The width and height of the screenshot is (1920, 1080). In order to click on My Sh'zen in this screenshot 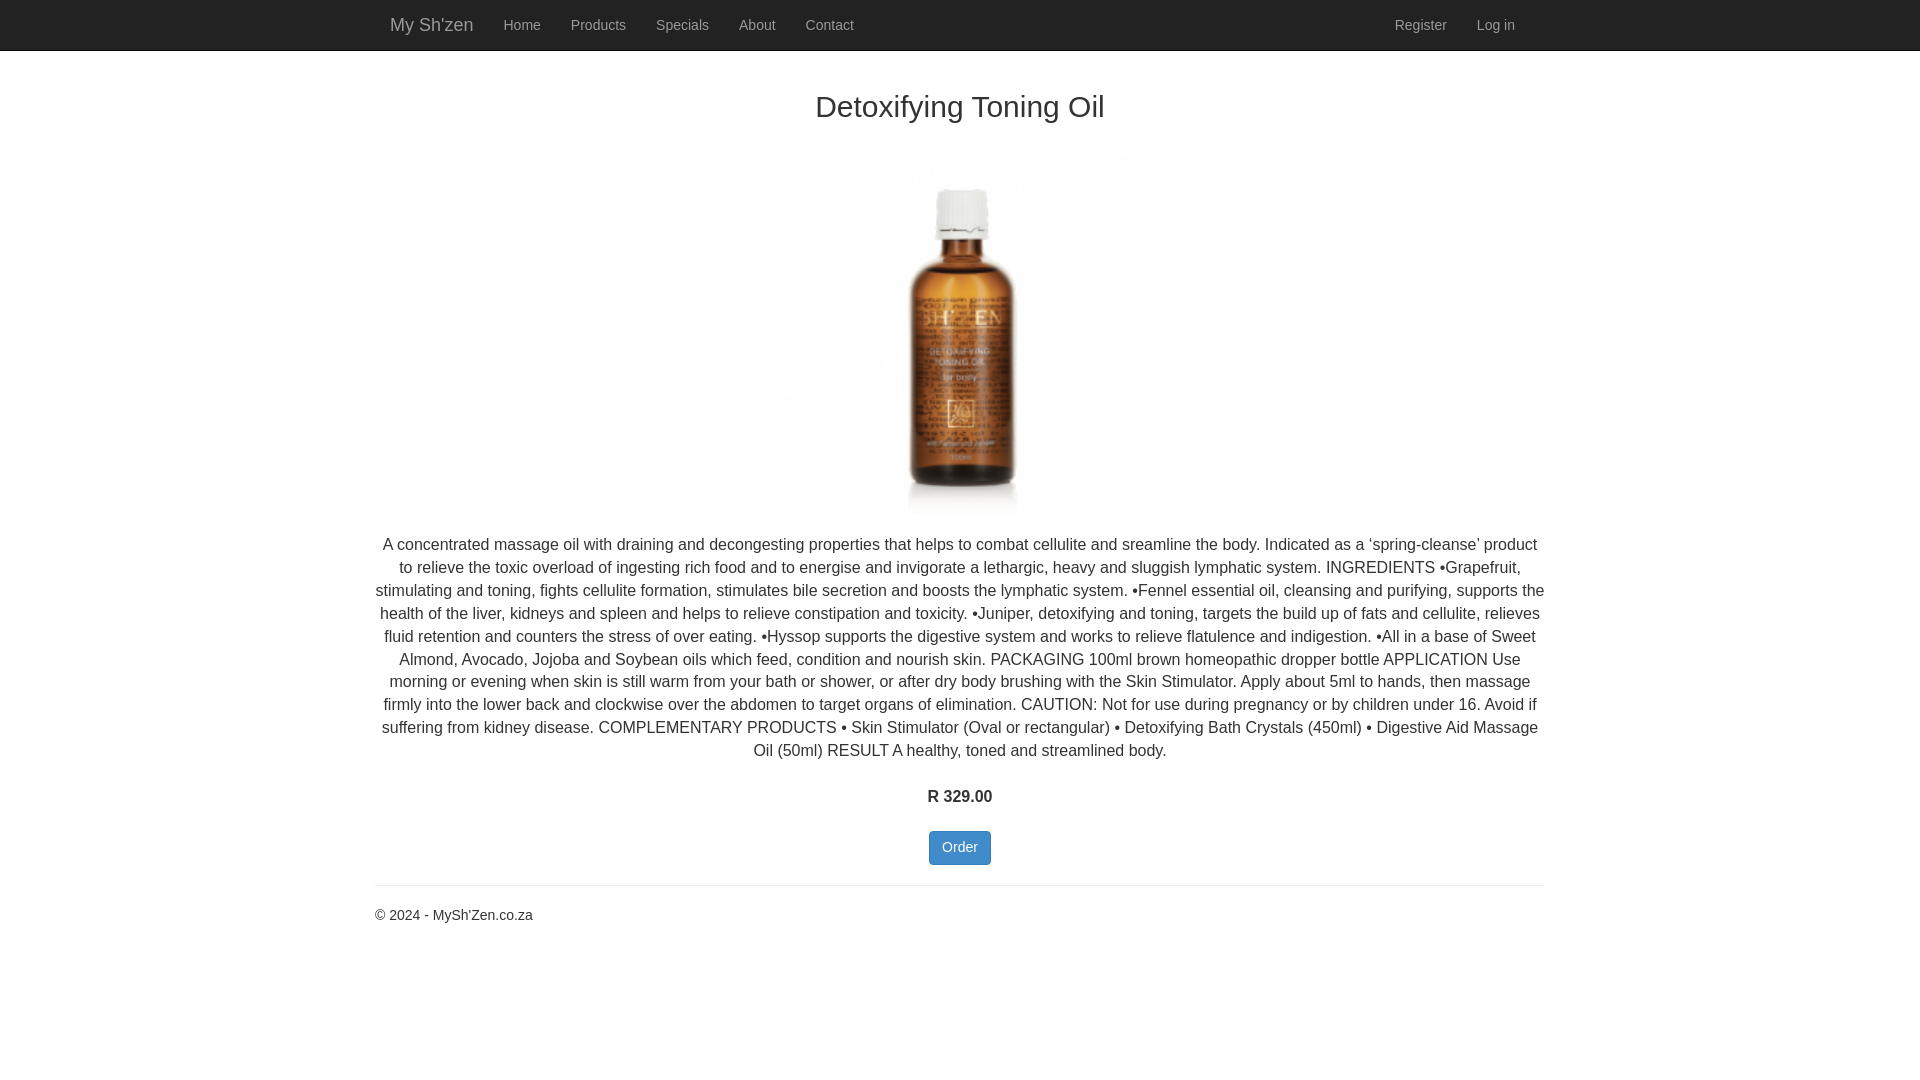, I will do `click(430, 24)`.